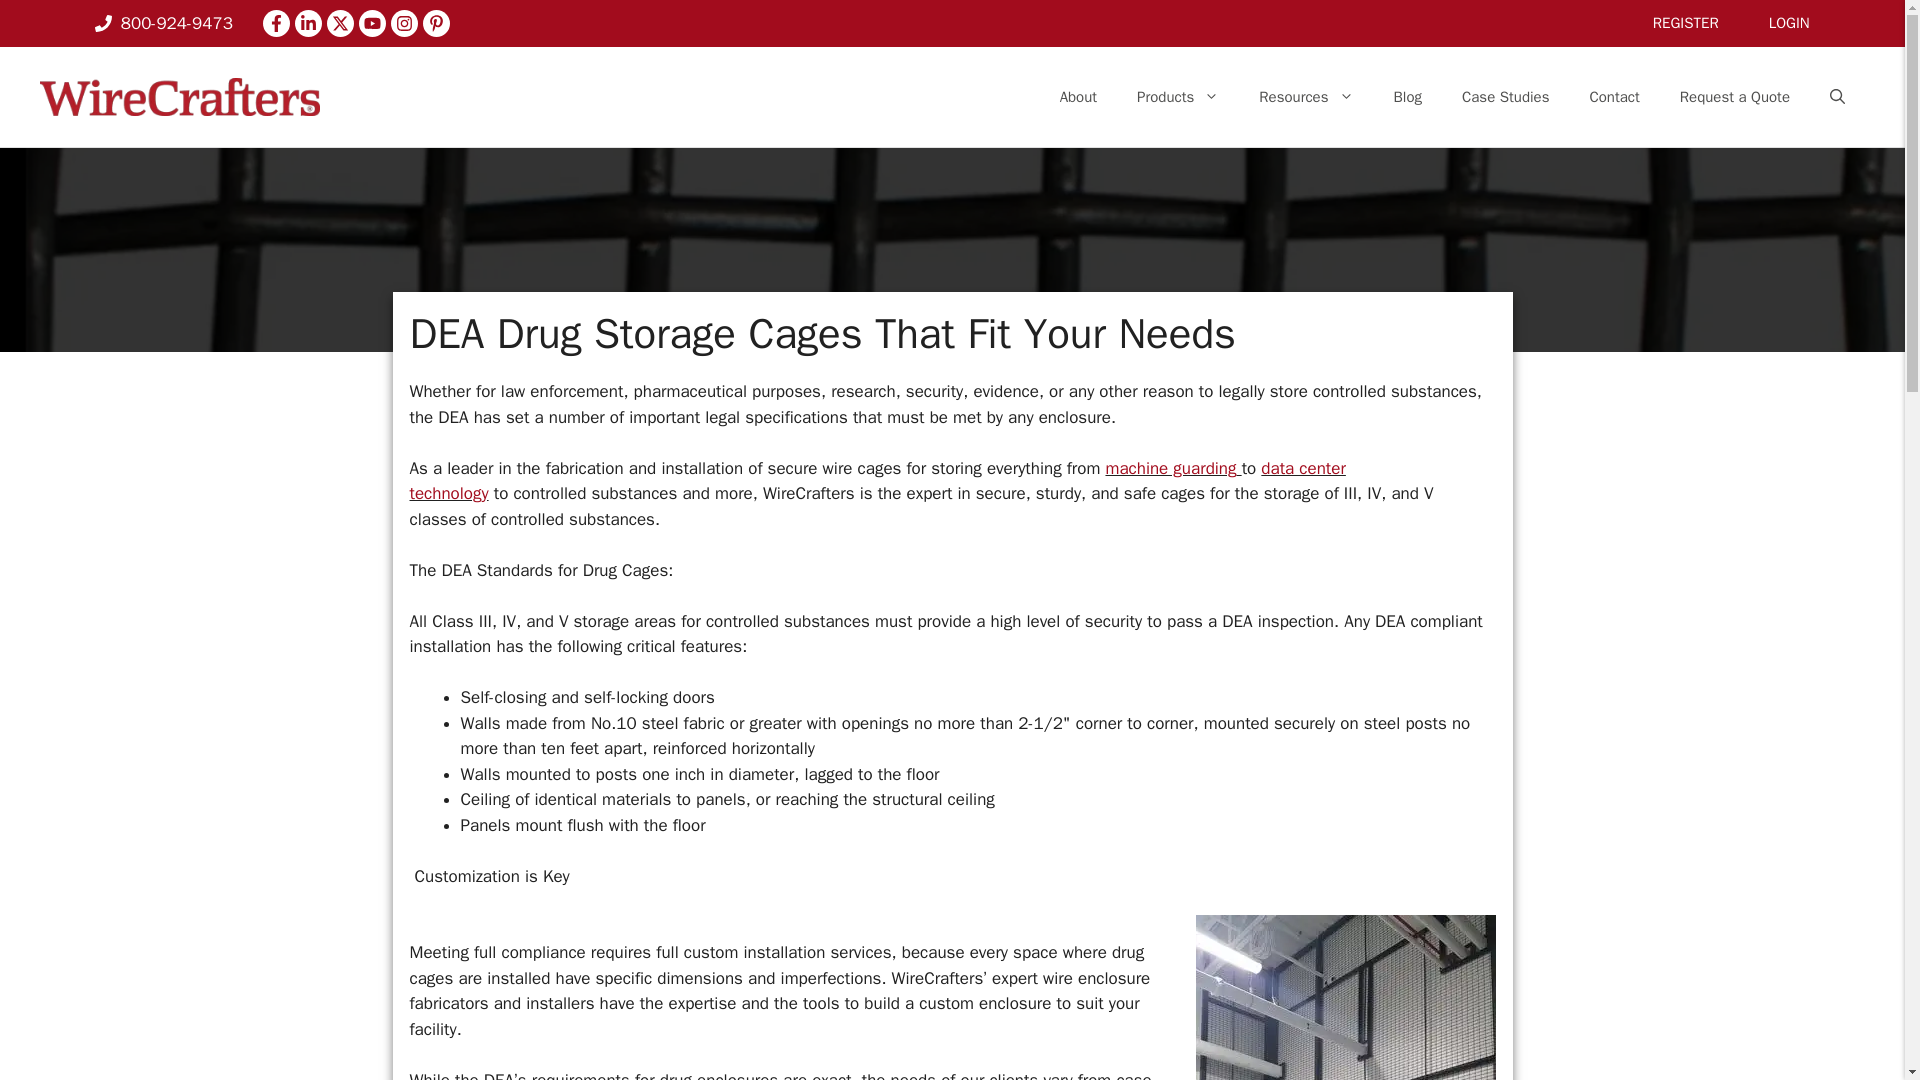 The width and height of the screenshot is (1920, 1080). I want to click on Products, so click(1178, 96).